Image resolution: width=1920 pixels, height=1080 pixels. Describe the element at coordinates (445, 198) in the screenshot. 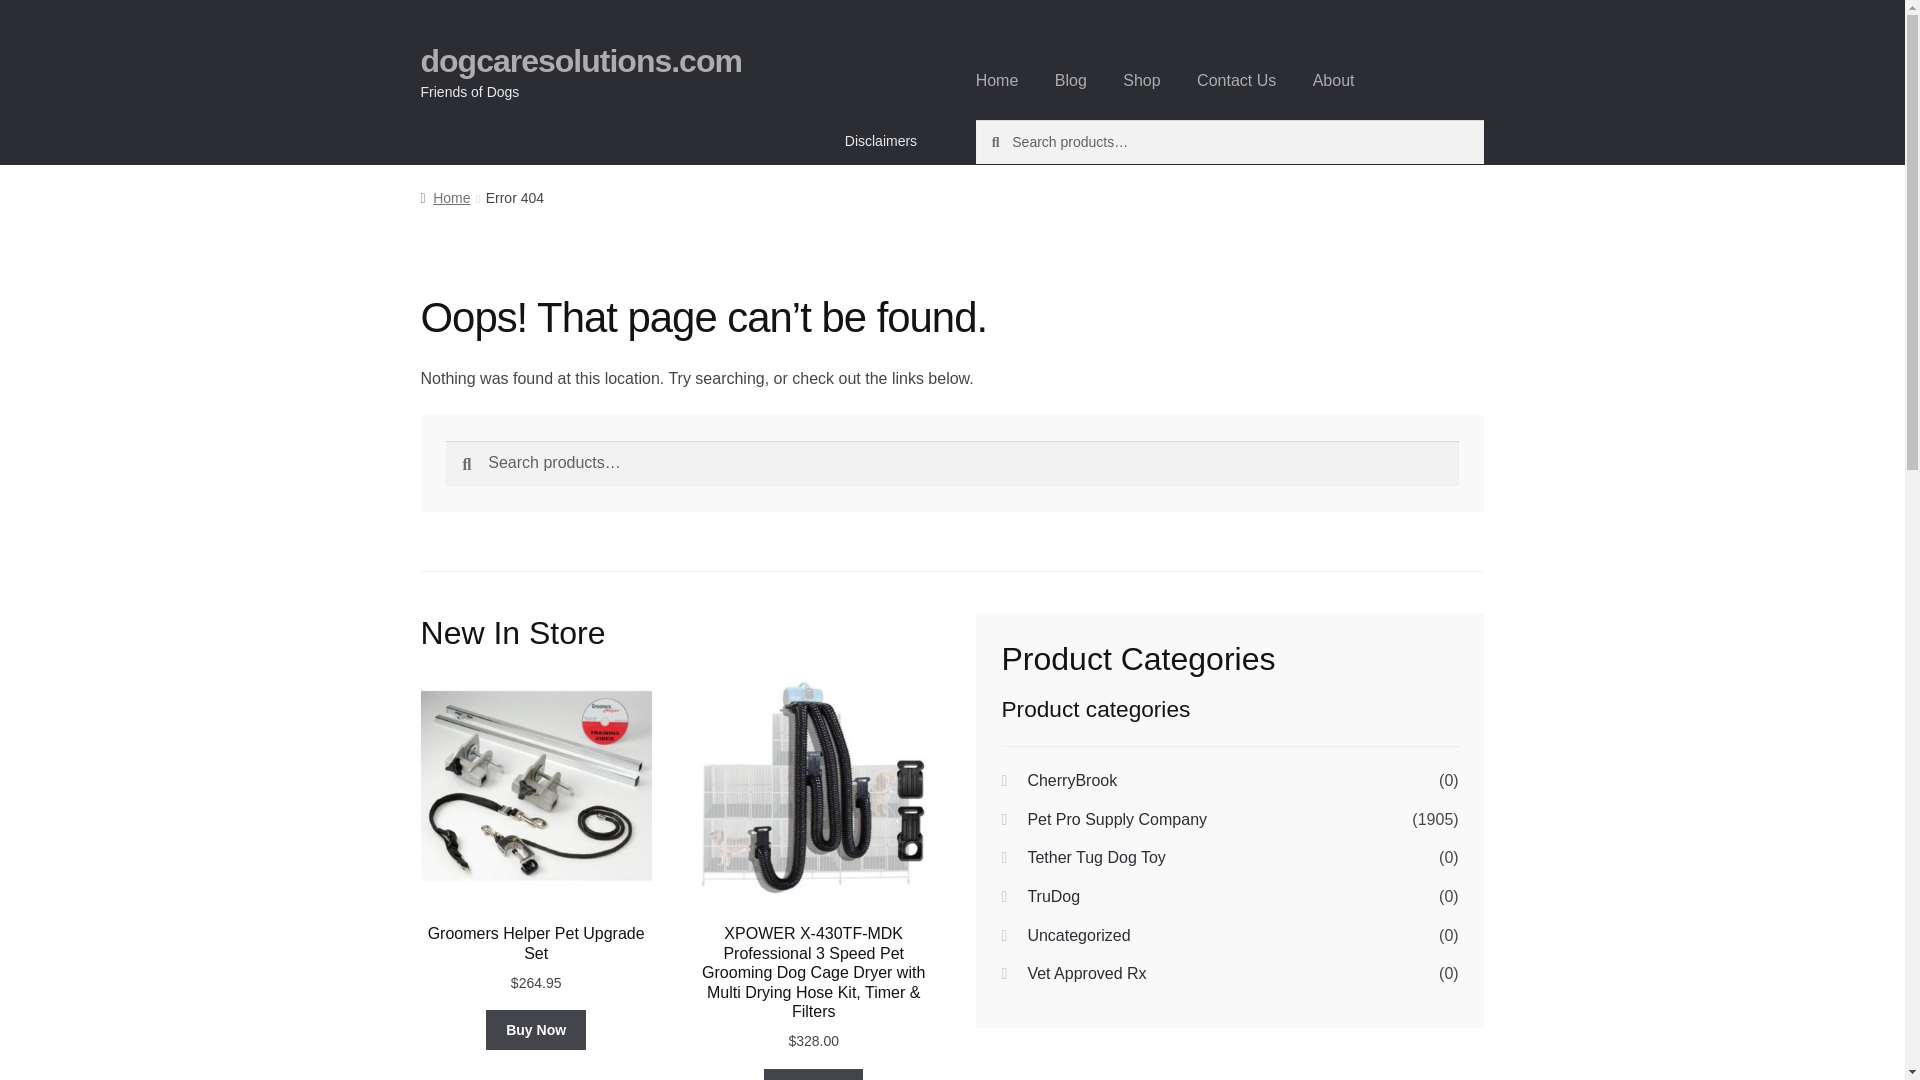

I see `Home` at that location.